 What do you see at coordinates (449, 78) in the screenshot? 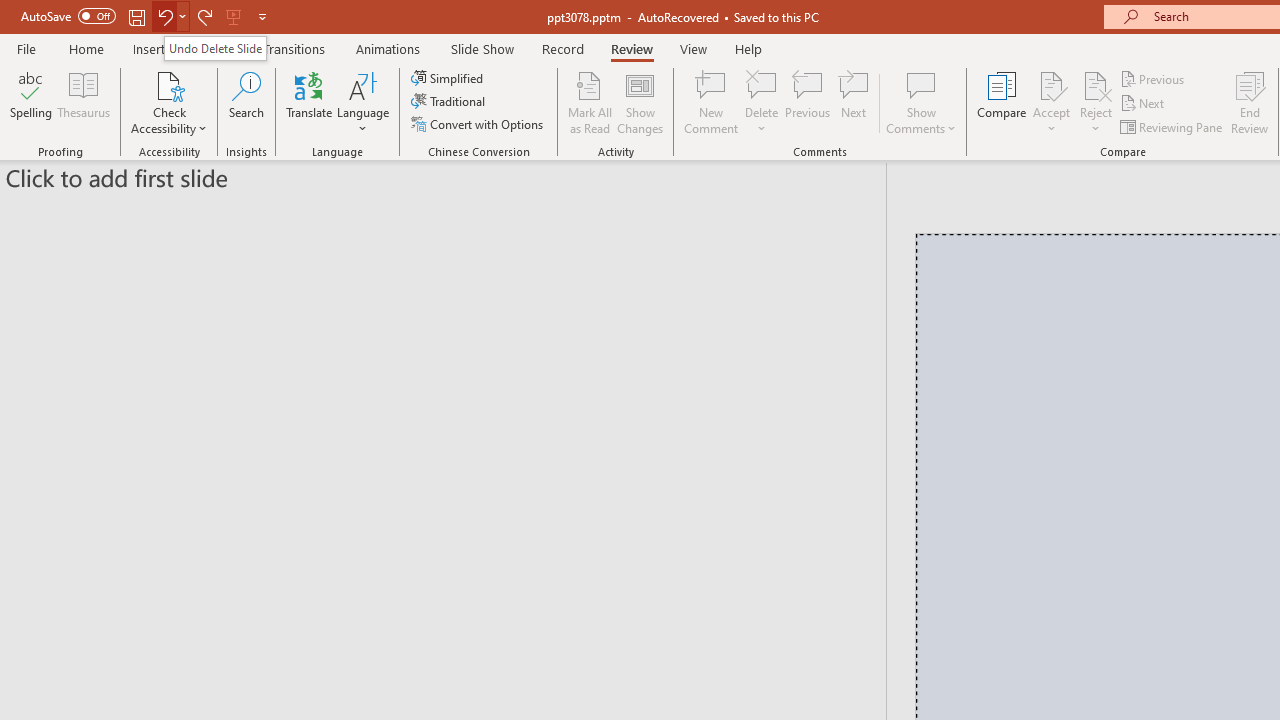
I see `Simplified` at bounding box center [449, 78].